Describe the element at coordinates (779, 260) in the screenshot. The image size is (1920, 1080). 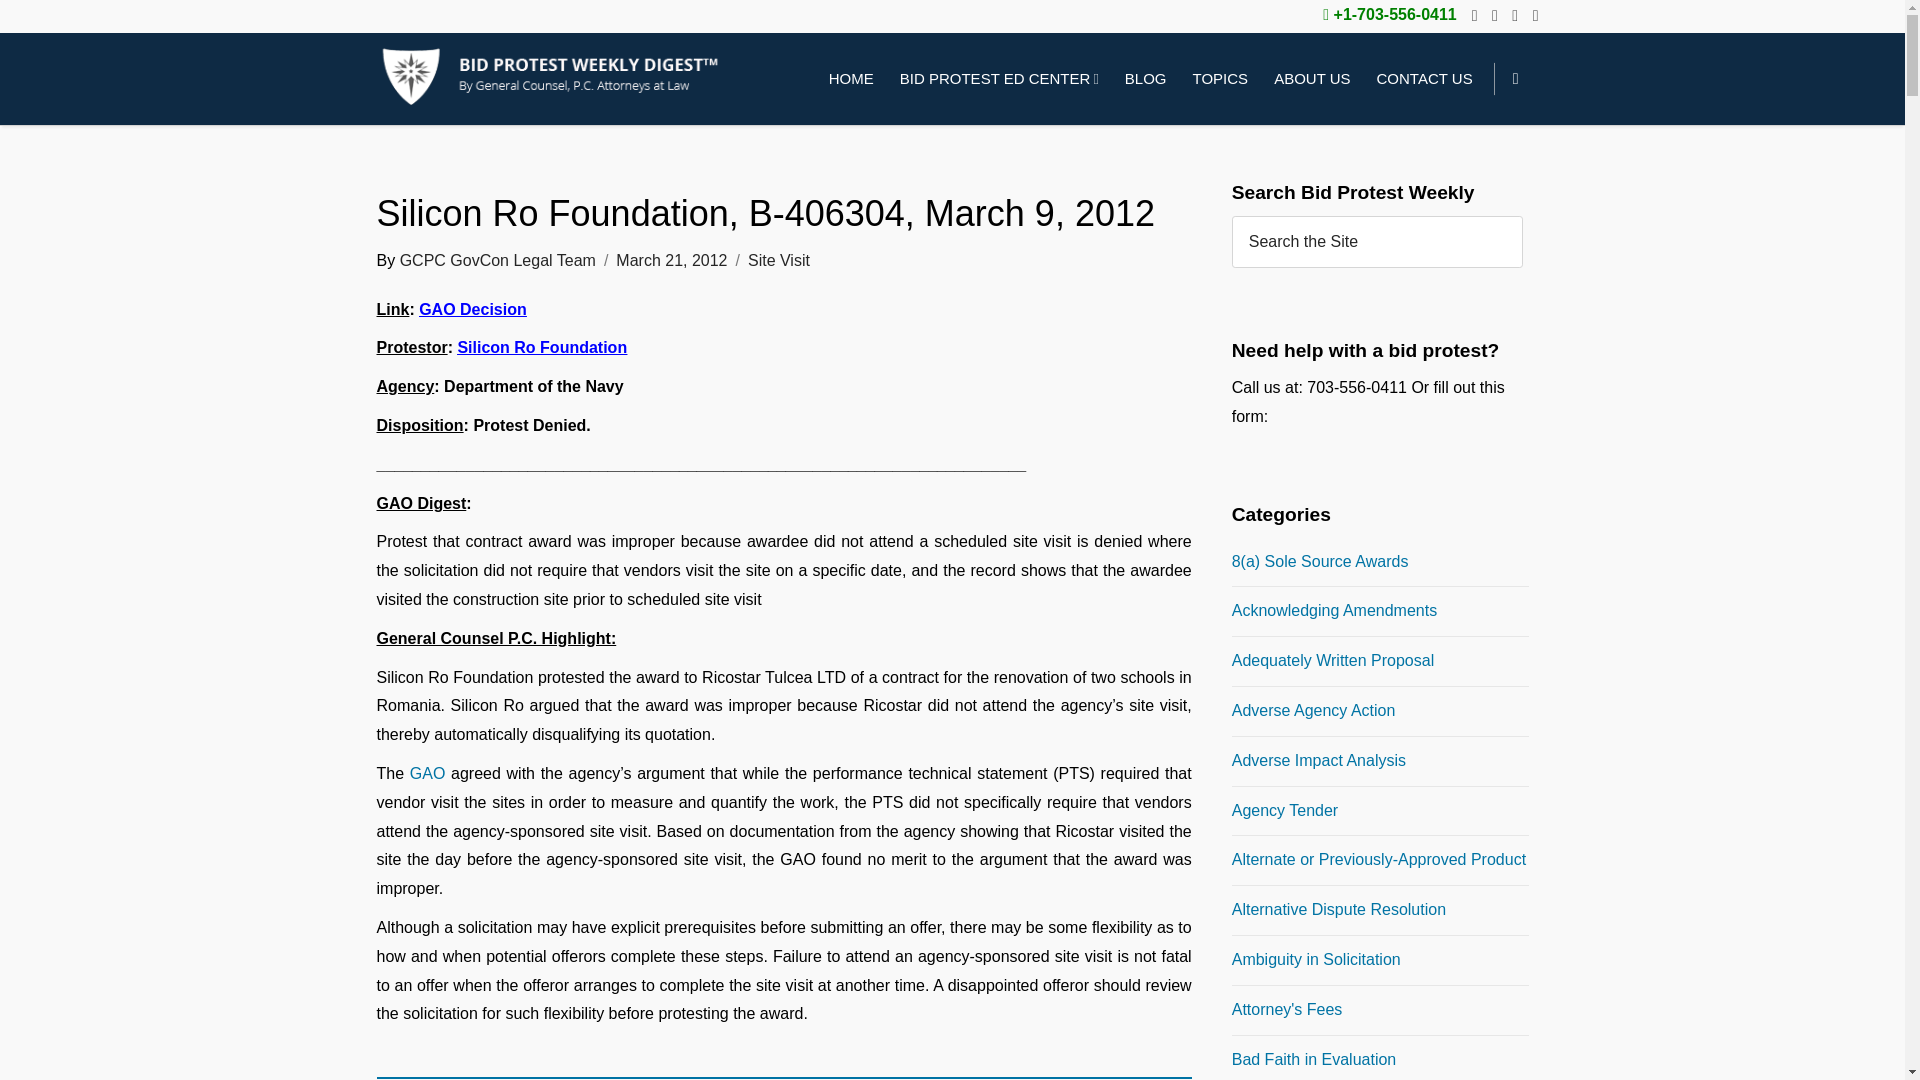
I see `Site Visit` at that location.